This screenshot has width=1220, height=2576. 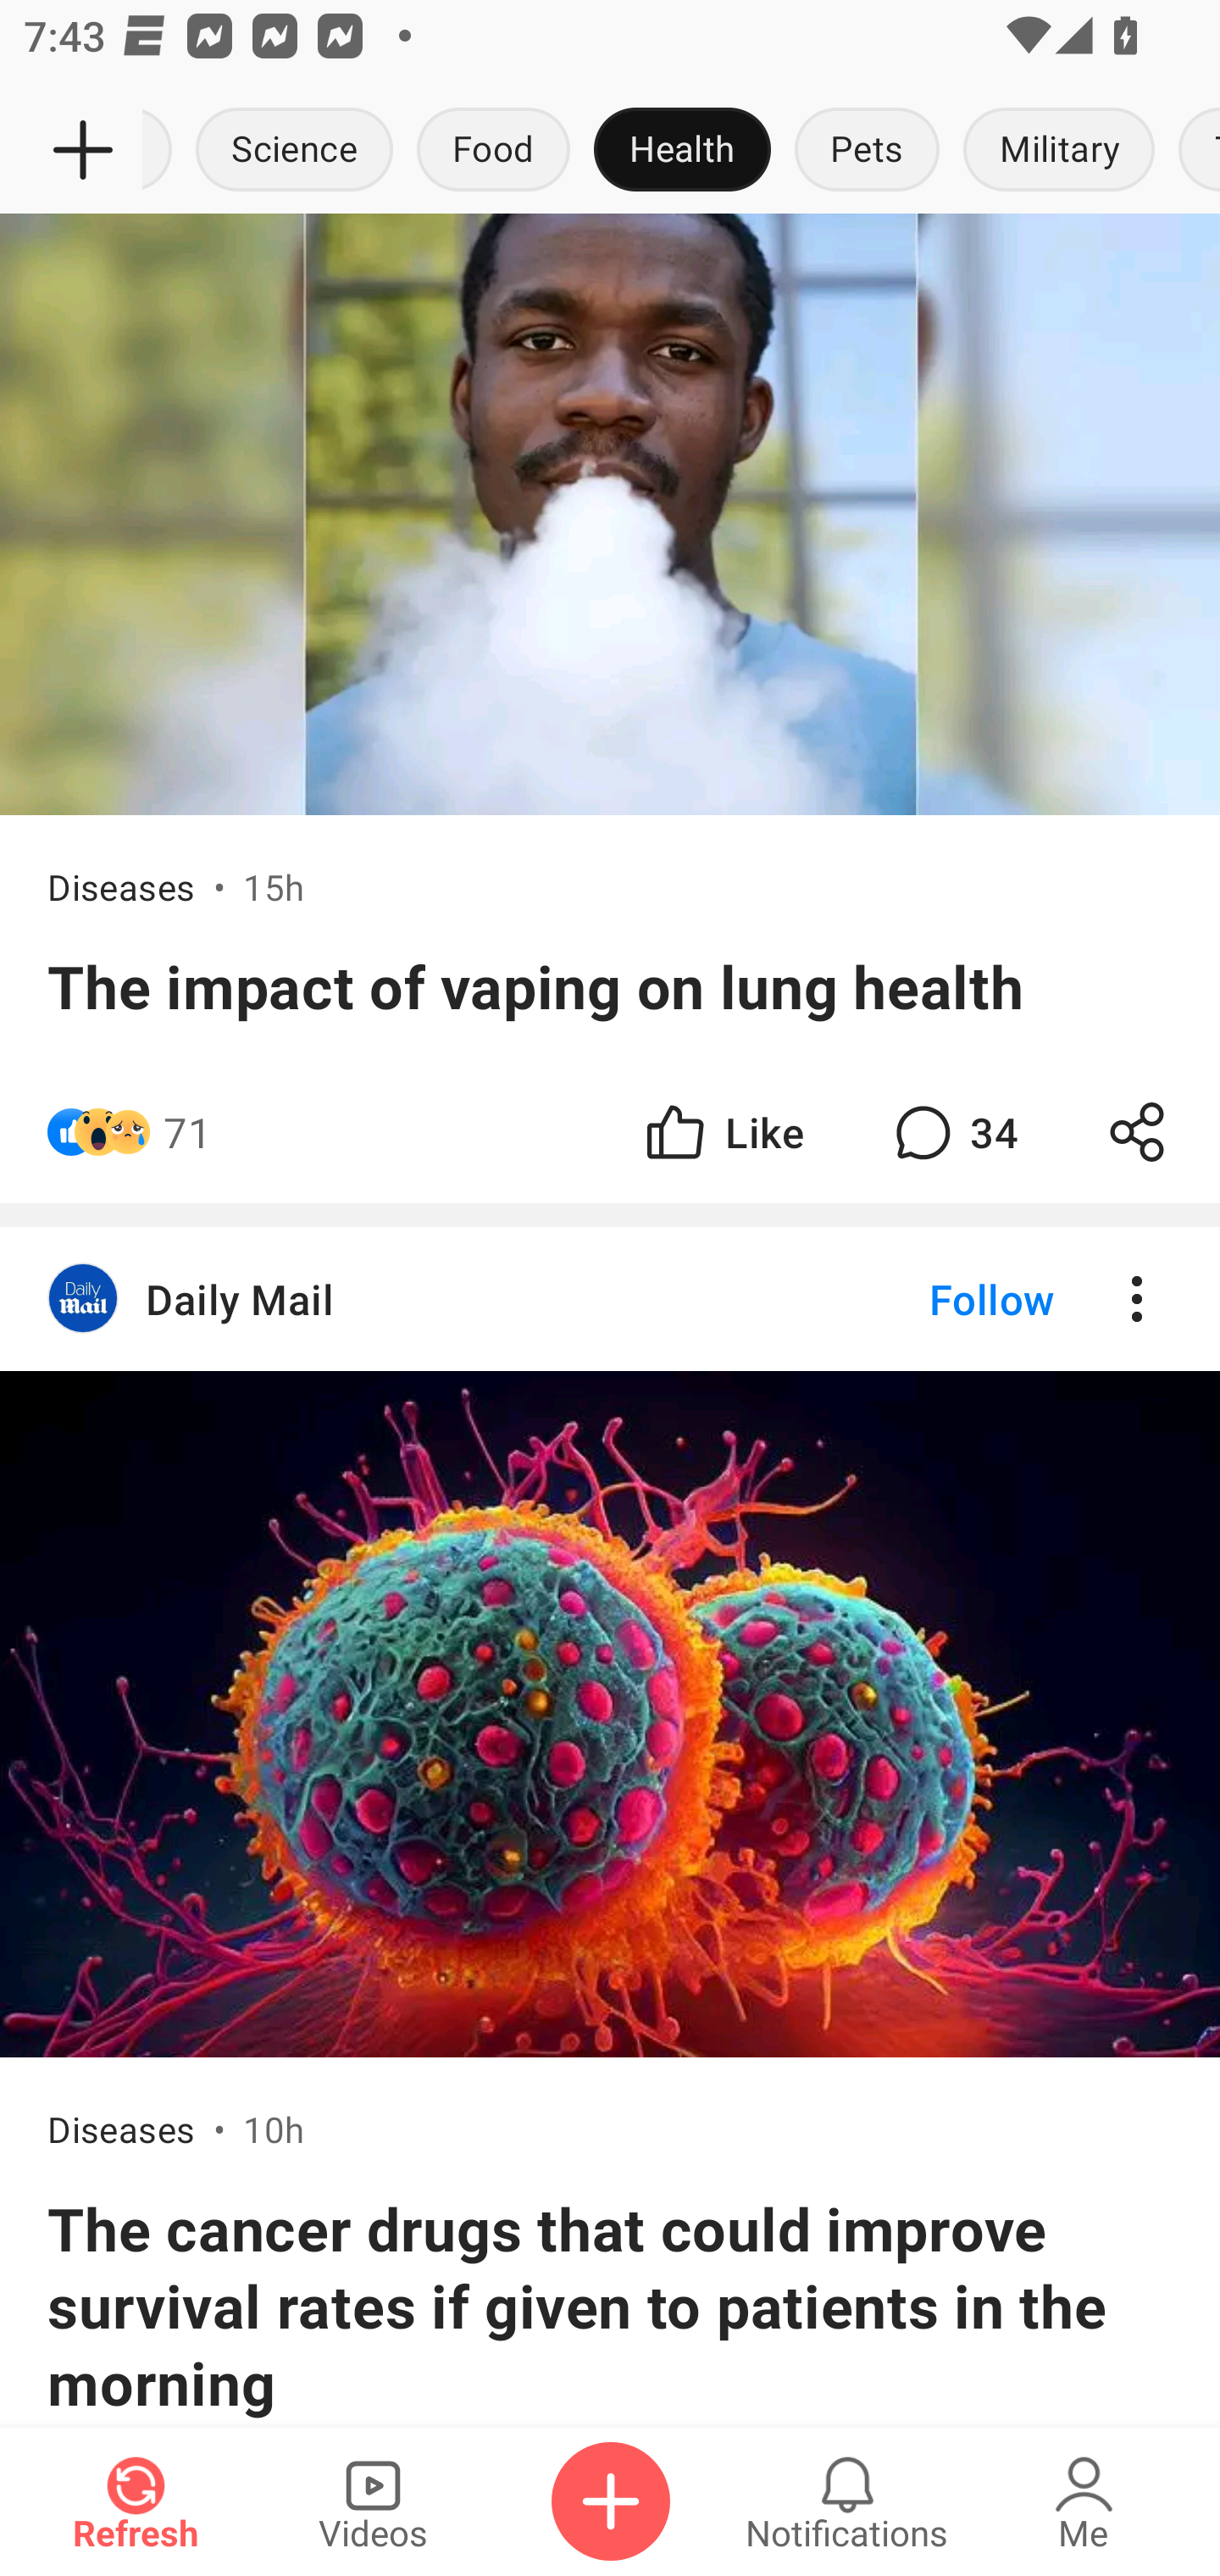 I want to click on Science, so click(x=295, y=151).